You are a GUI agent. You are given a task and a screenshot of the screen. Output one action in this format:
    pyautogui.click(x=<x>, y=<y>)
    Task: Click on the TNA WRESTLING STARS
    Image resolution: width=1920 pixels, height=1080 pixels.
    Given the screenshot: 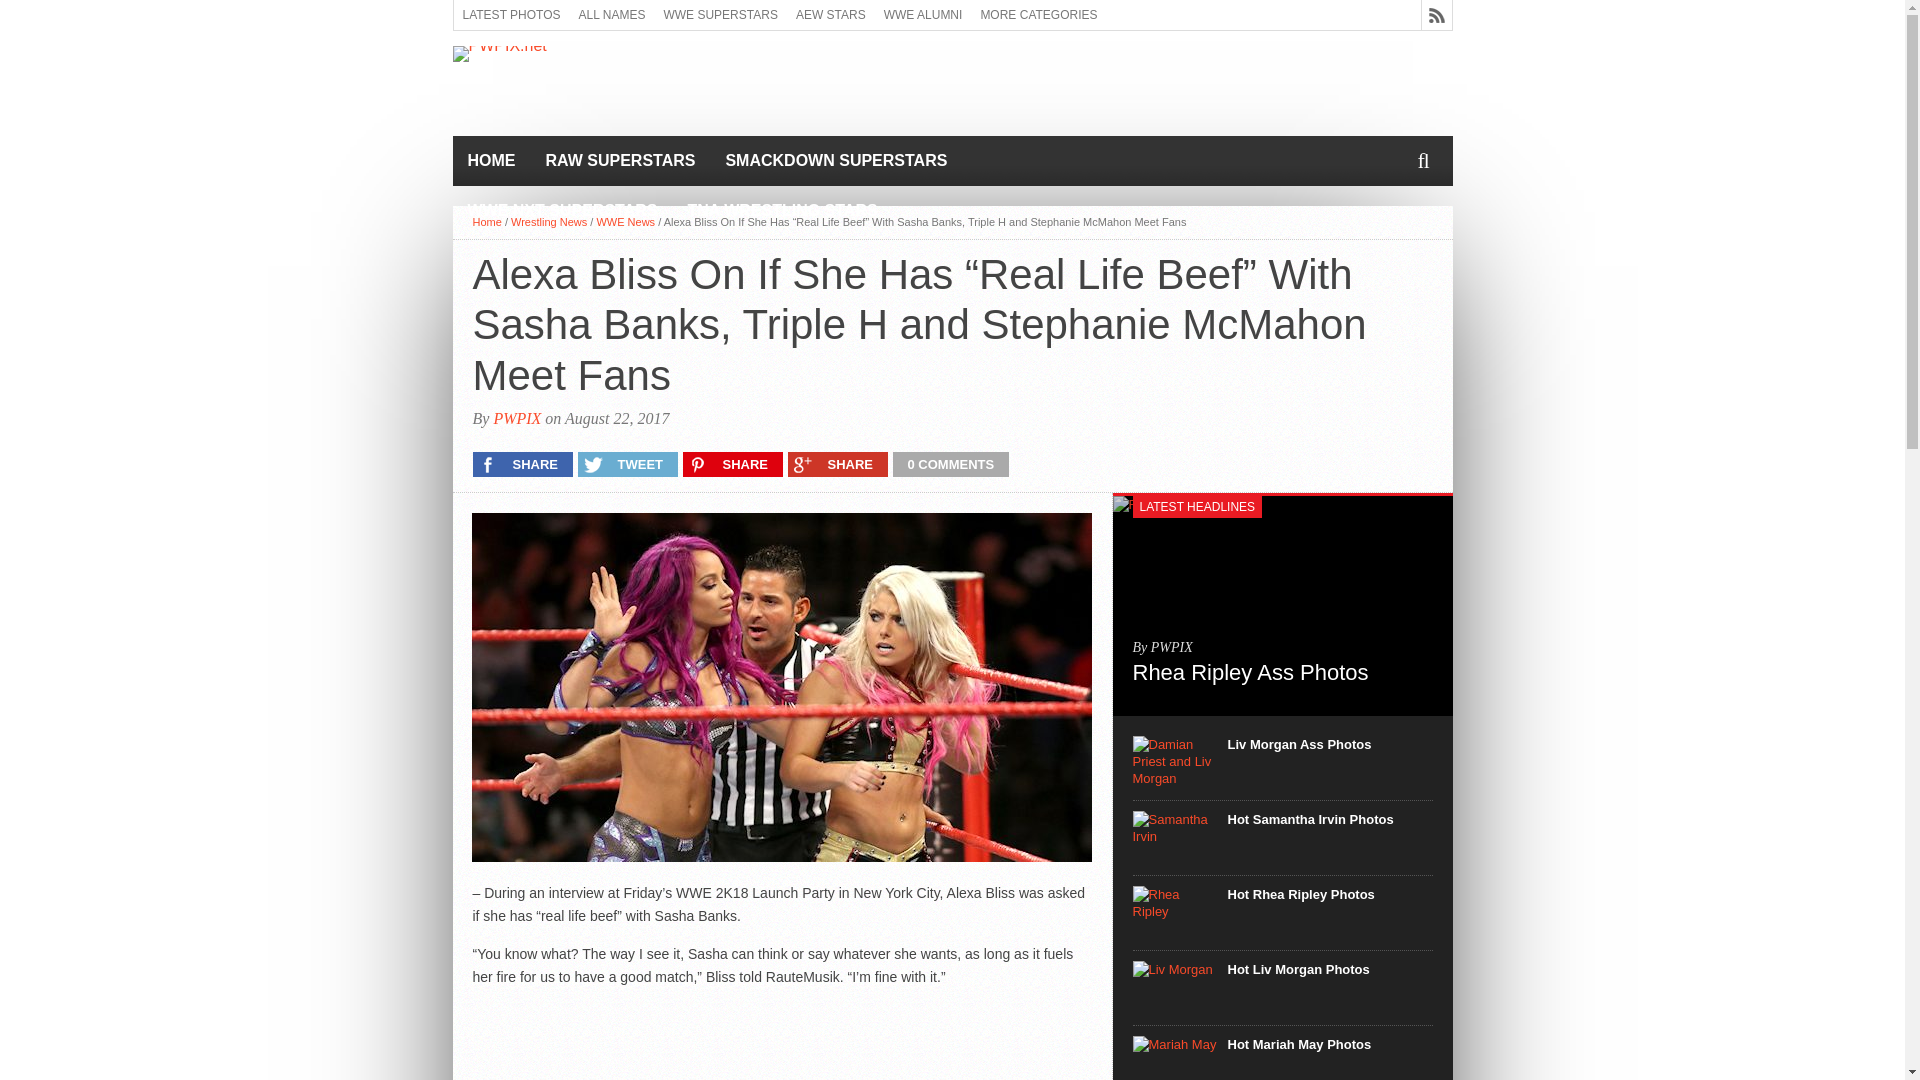 What is the action you would take?
    pyautogui.click(x=782, y=210)
    